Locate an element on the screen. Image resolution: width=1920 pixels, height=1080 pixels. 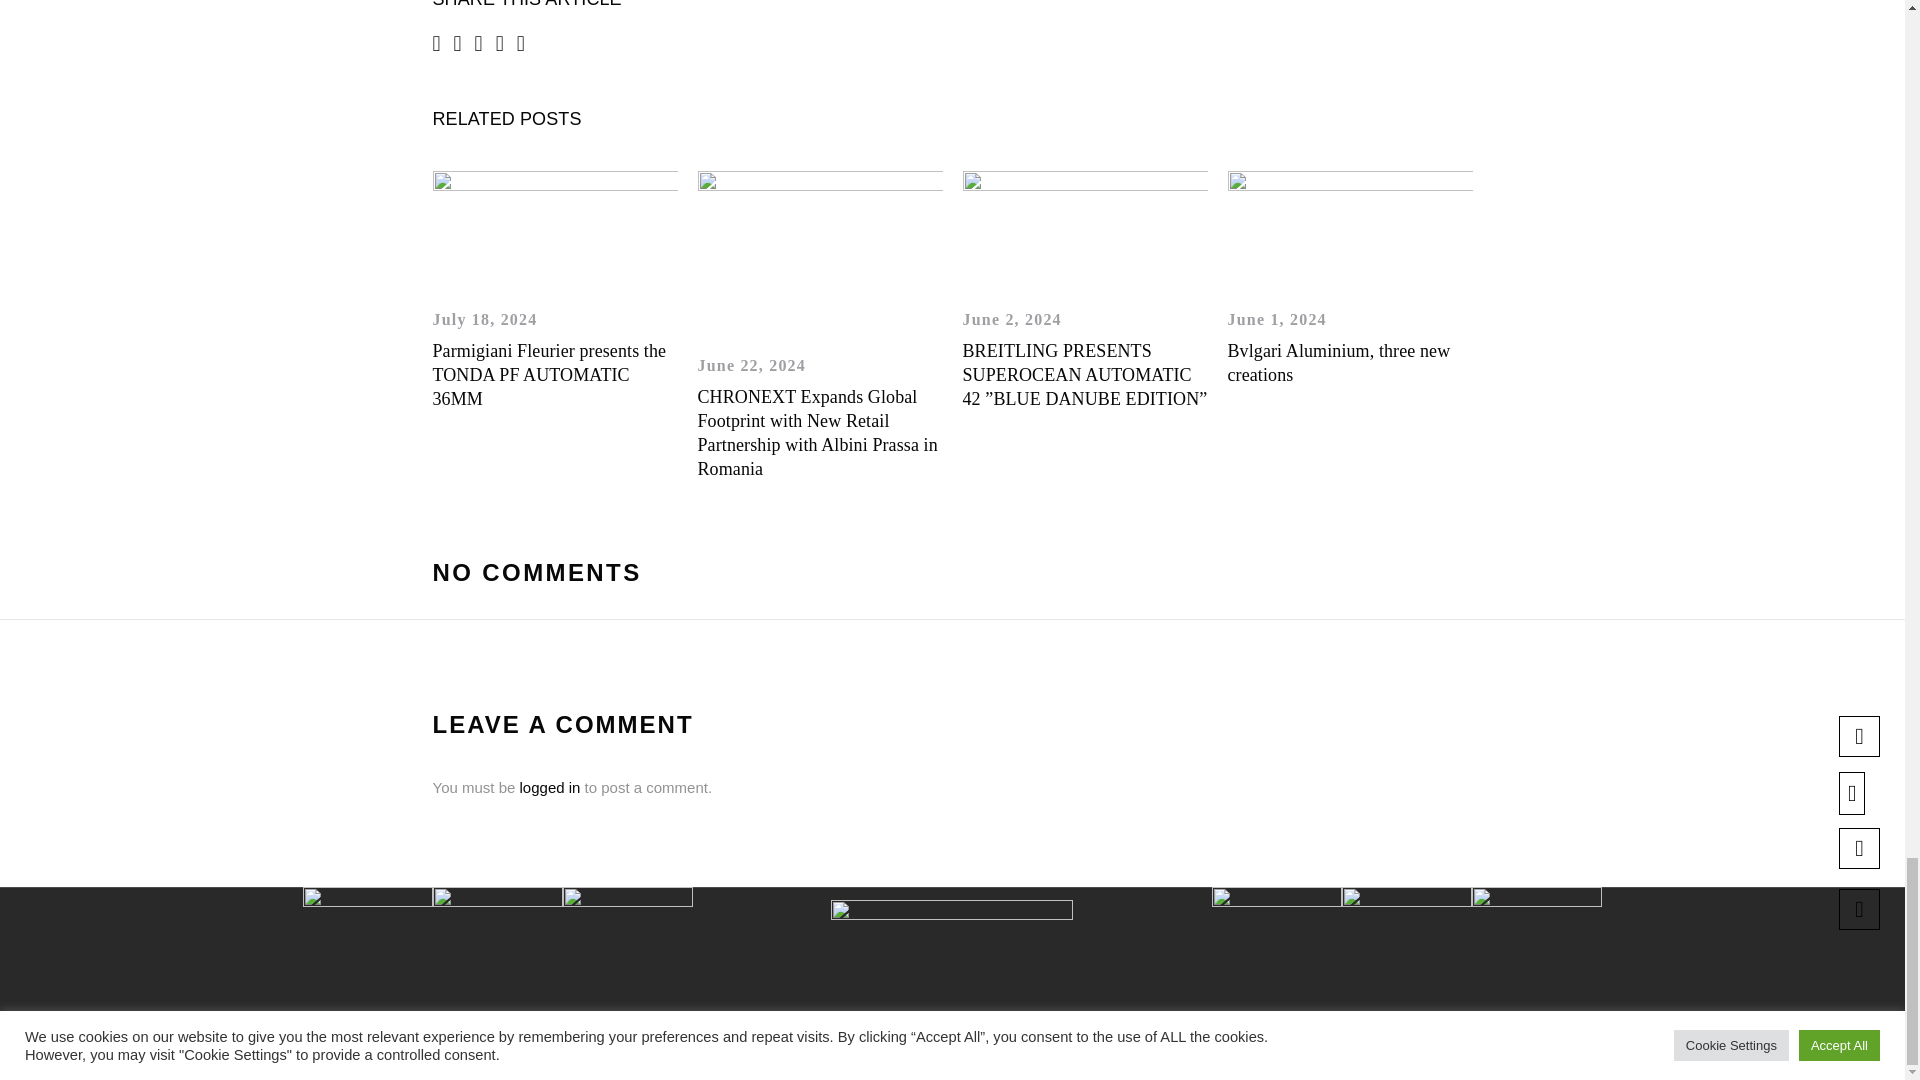
Bvlgari Aluminium, three new creations is located at coordinates (1350, 229).